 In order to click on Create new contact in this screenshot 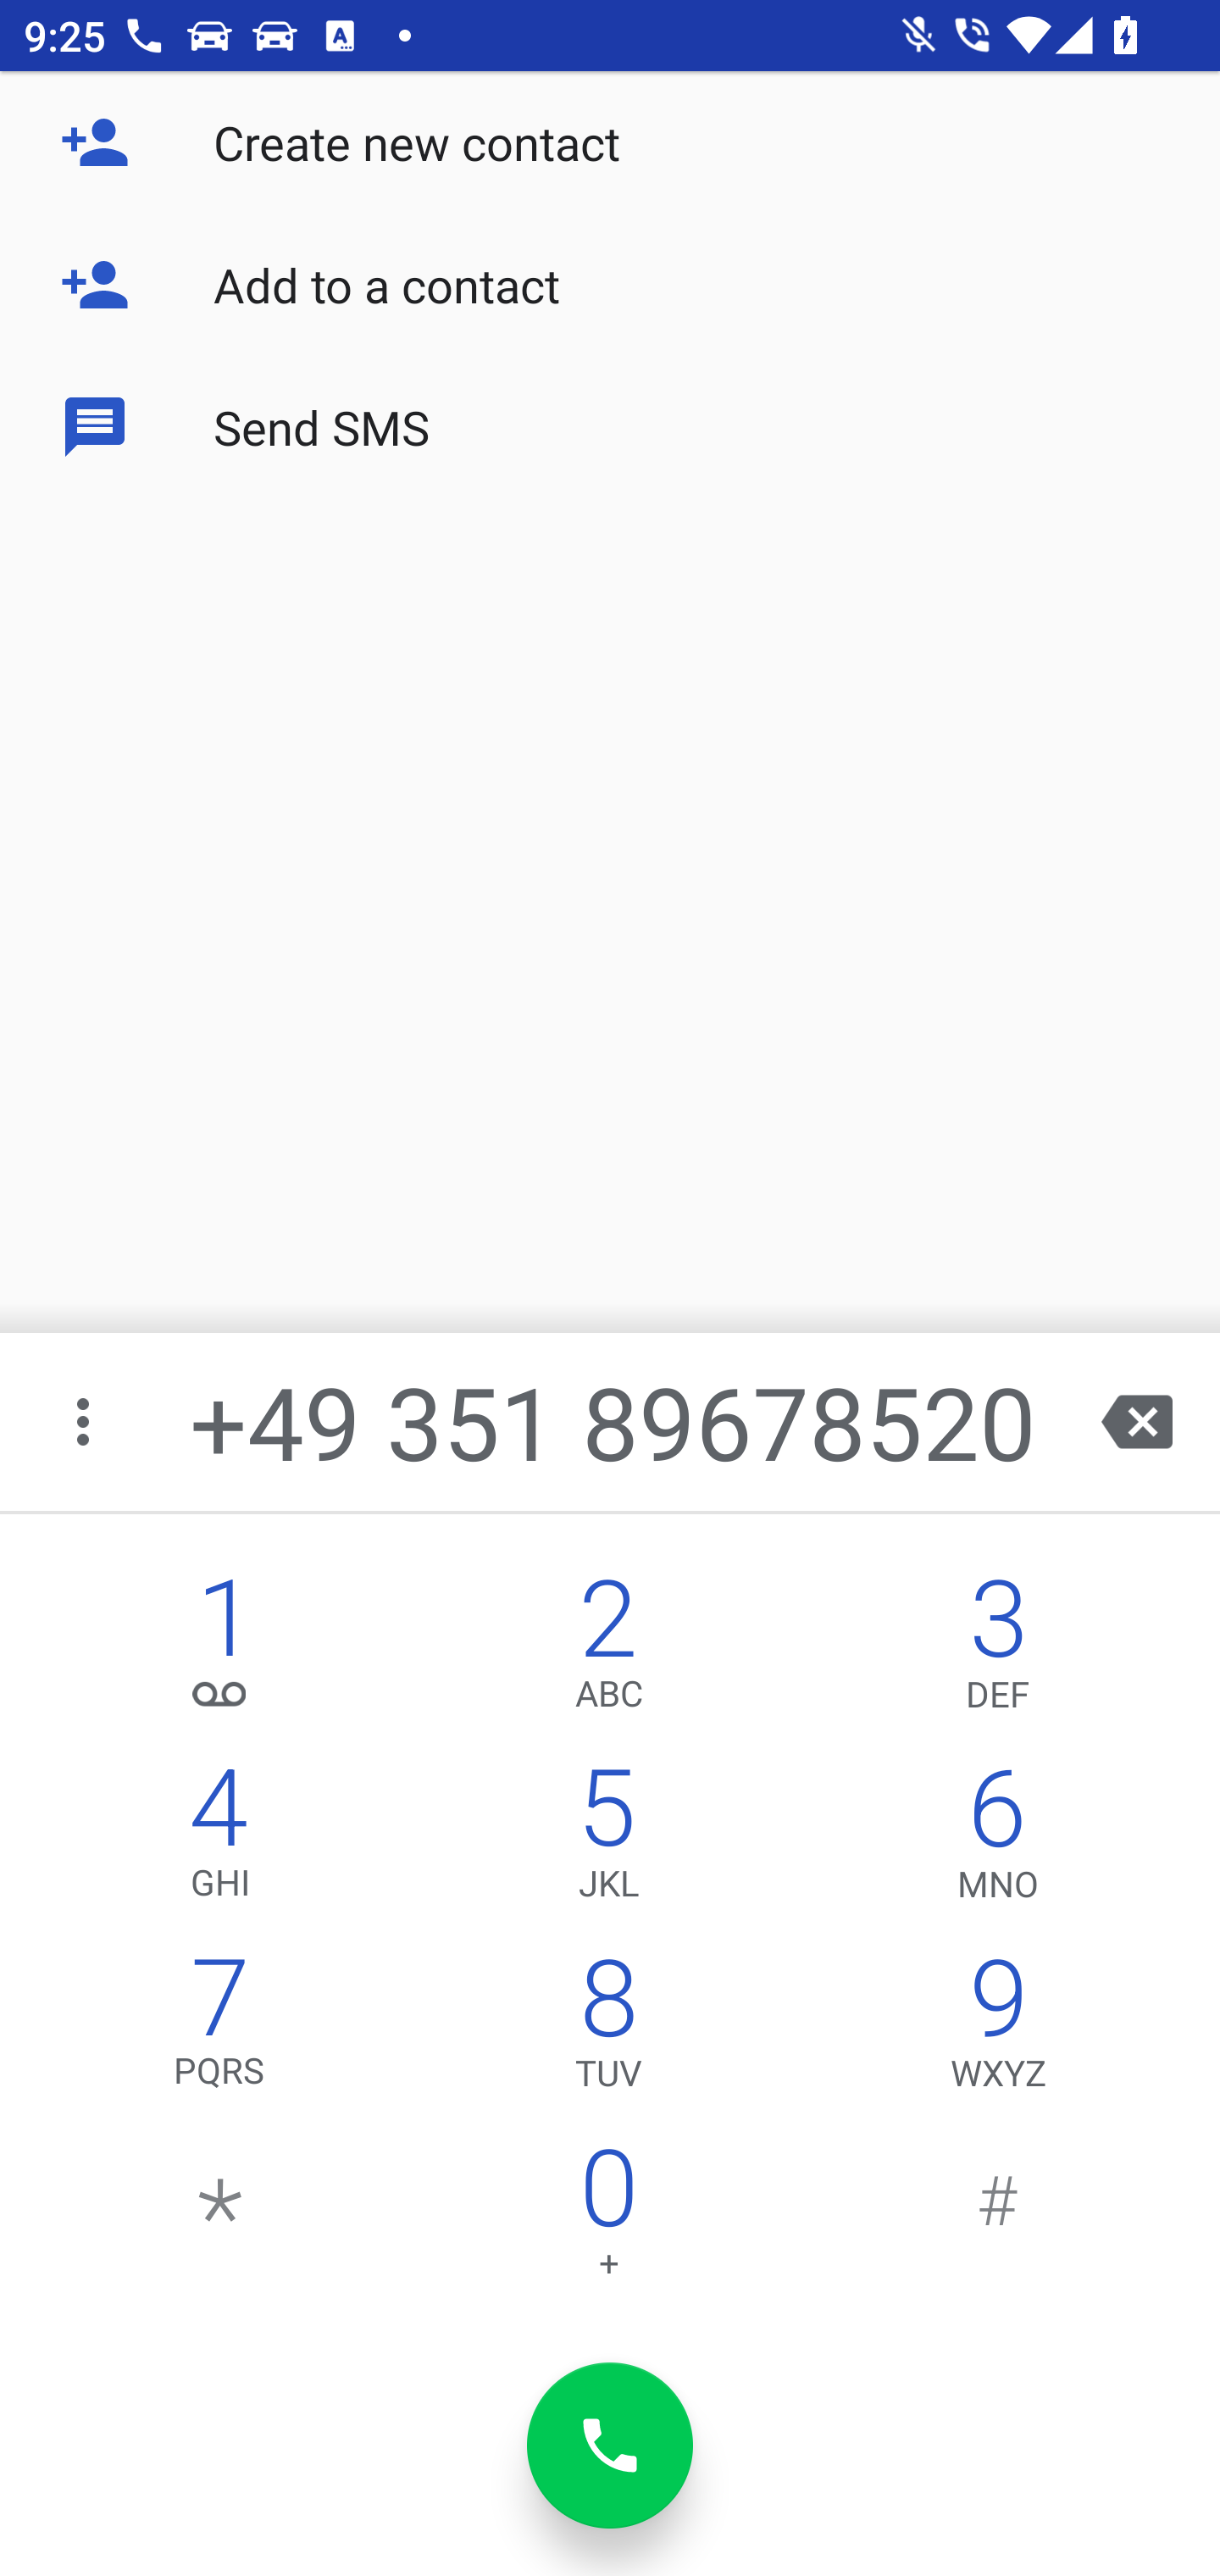, I will do `click(610, 142)`.